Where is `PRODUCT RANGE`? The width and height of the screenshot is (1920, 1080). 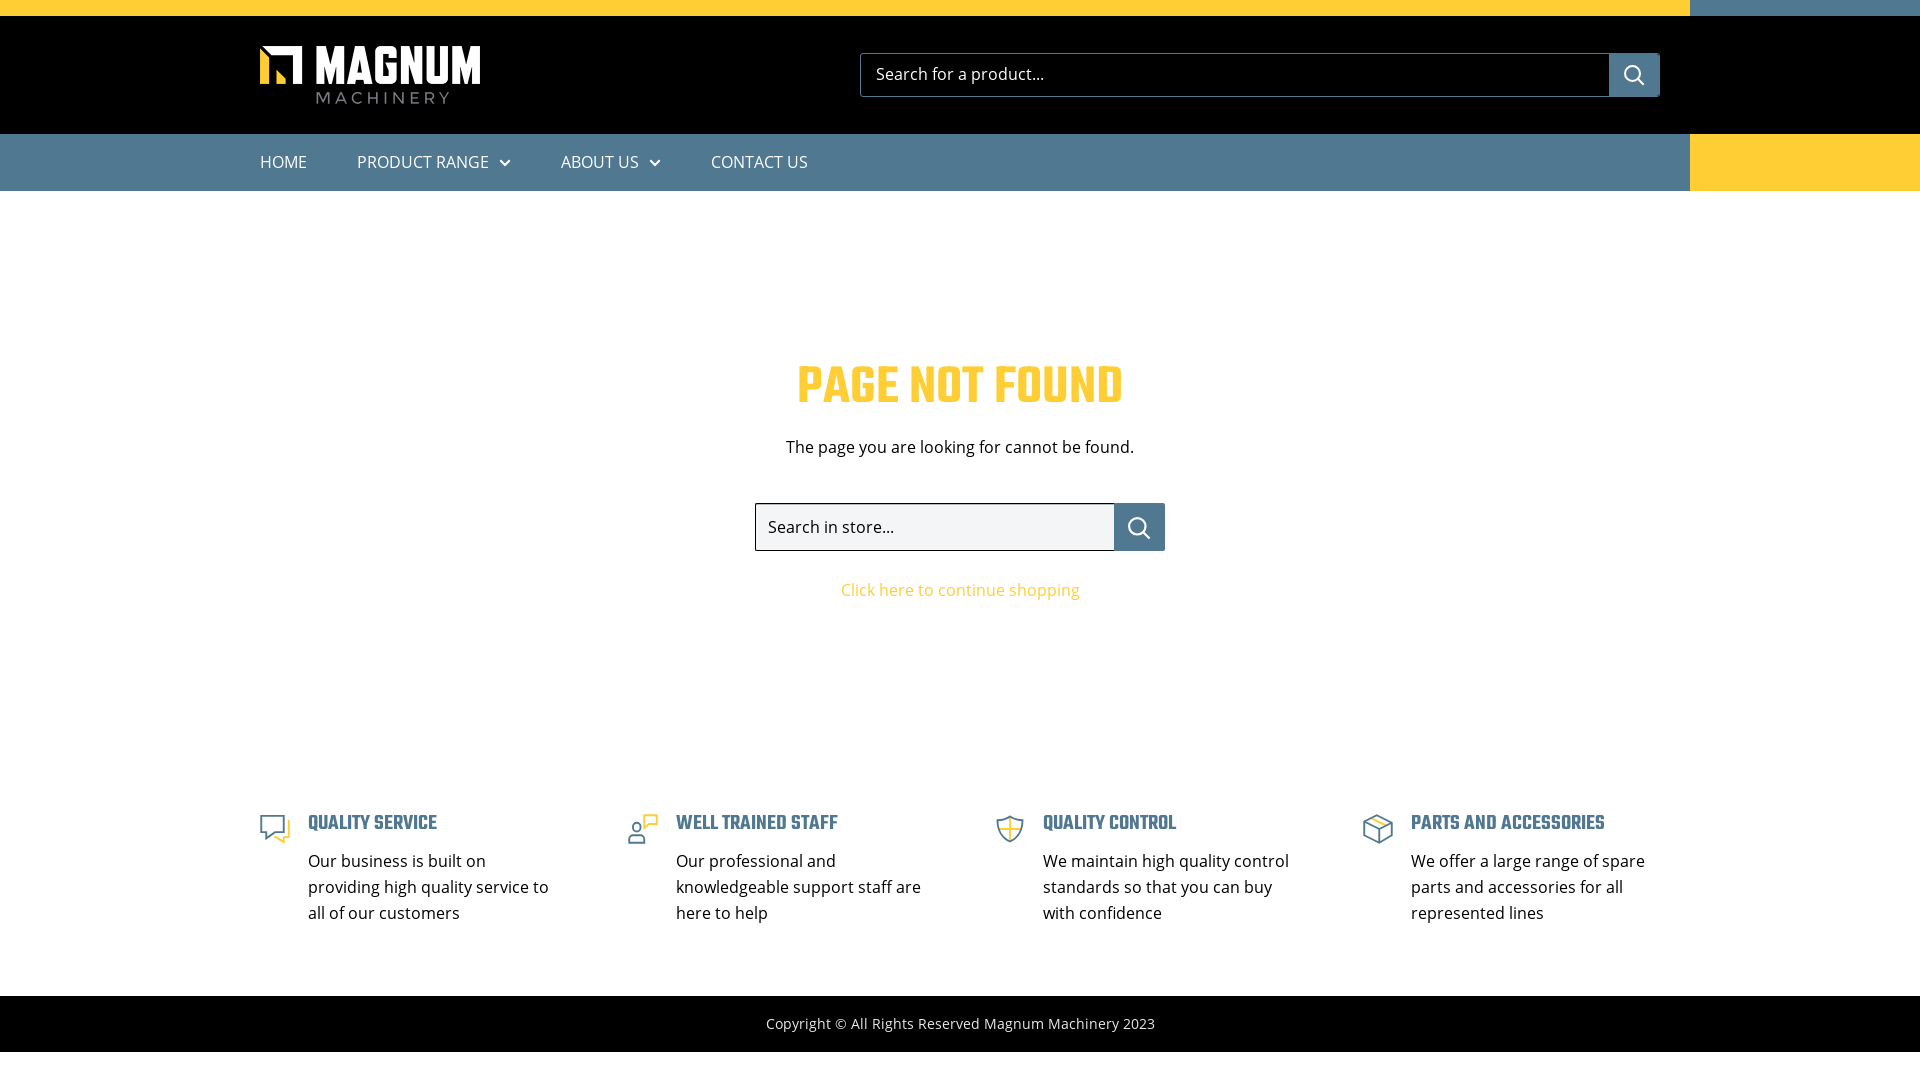 PRODUCT RANGE is located at coordinates (434, 163).